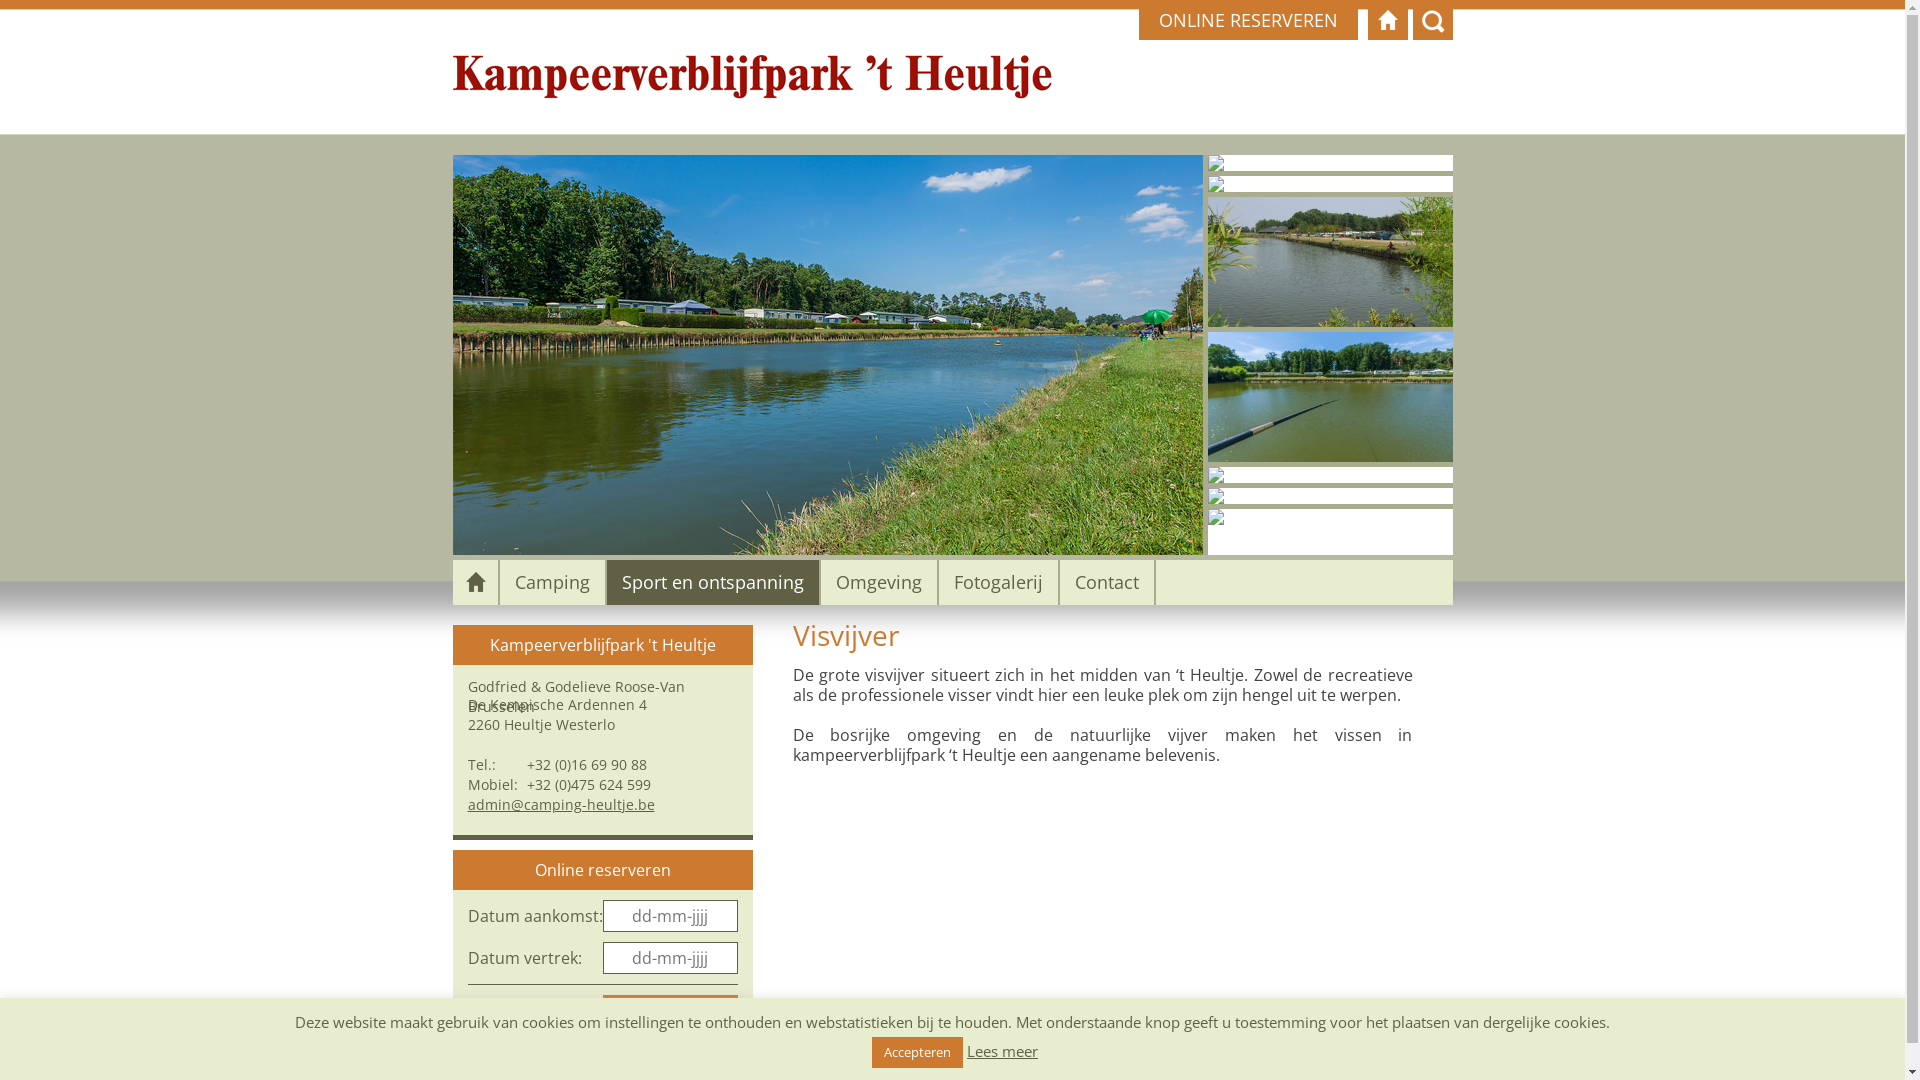 The image size is (1920, 1080). I want to click on Kampeerverblijfpark 't Heultje, so click(752, 78).